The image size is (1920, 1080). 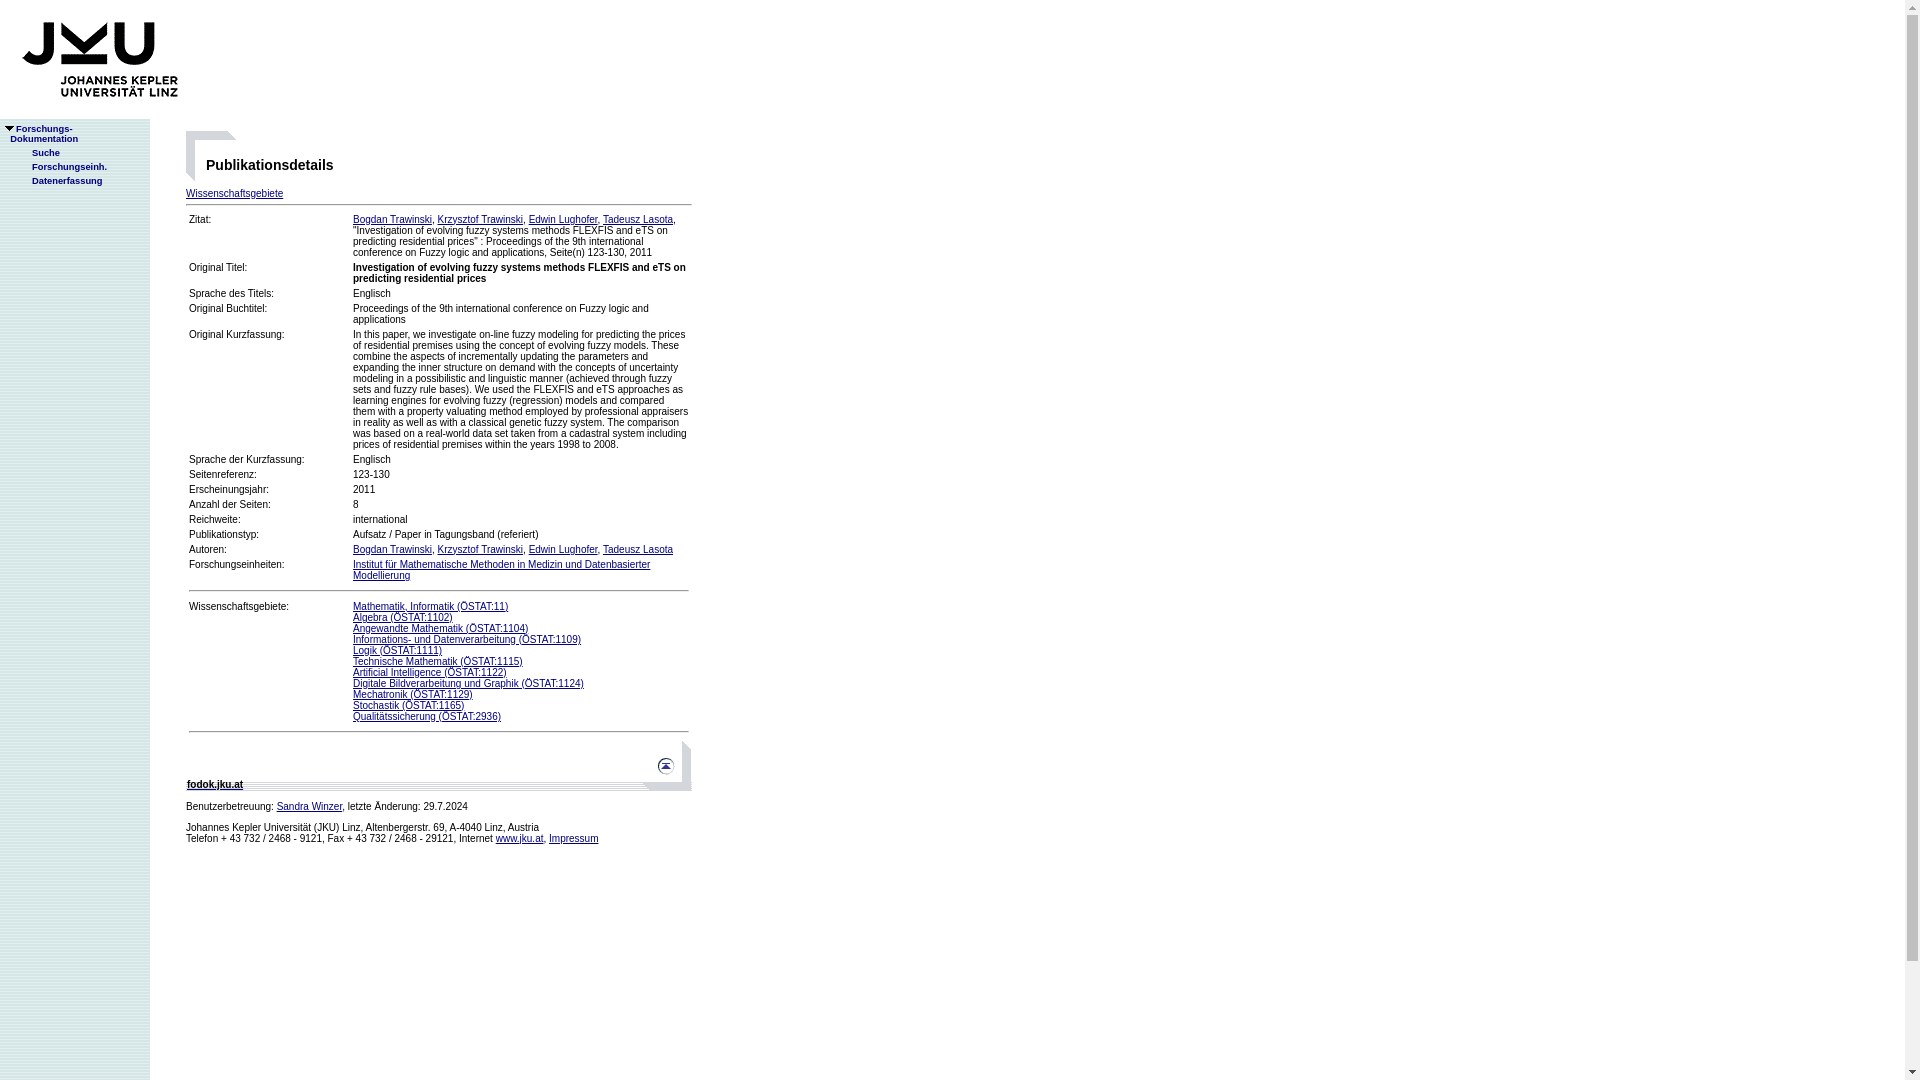 I want to click on fodok.jku.at, so click(x=480, y=218).